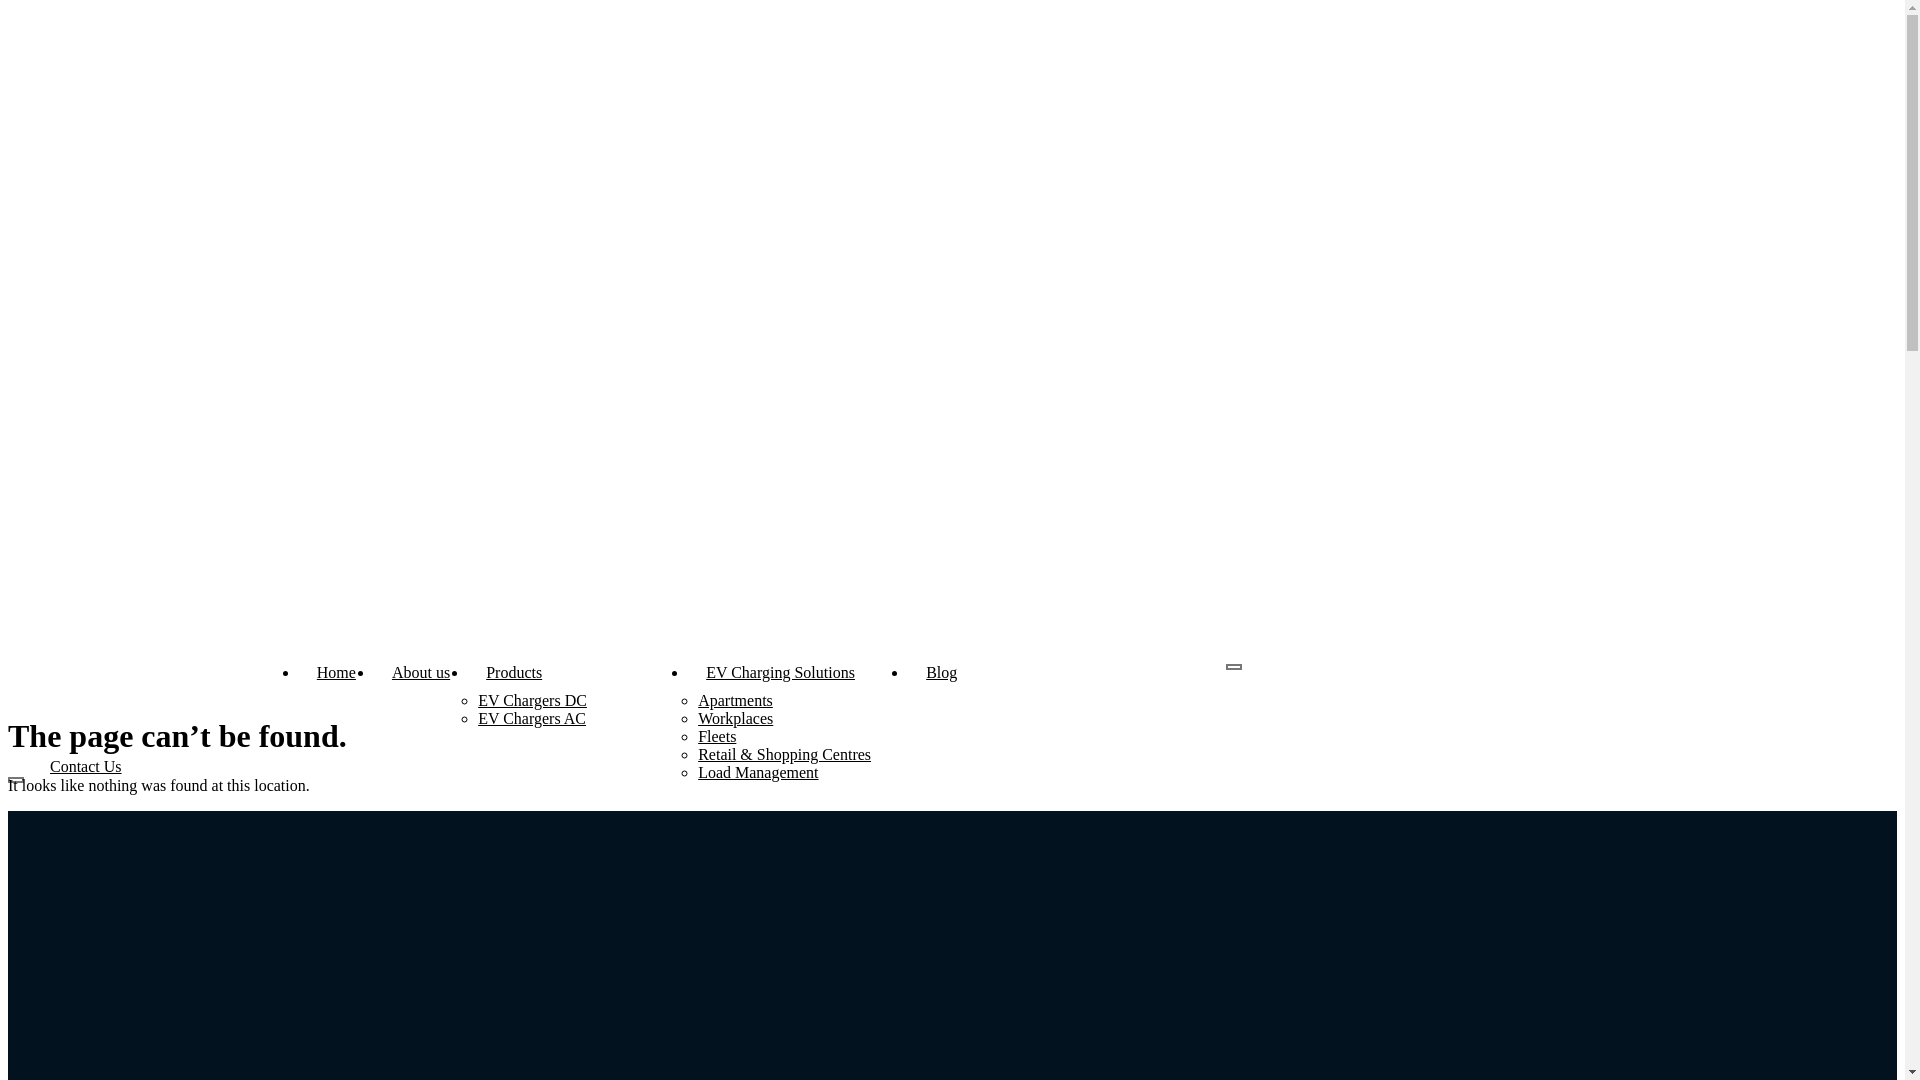  What do you see at coordinates (421, 673) in the screenshot?
I see `About us` at bounding box center [421, 673].